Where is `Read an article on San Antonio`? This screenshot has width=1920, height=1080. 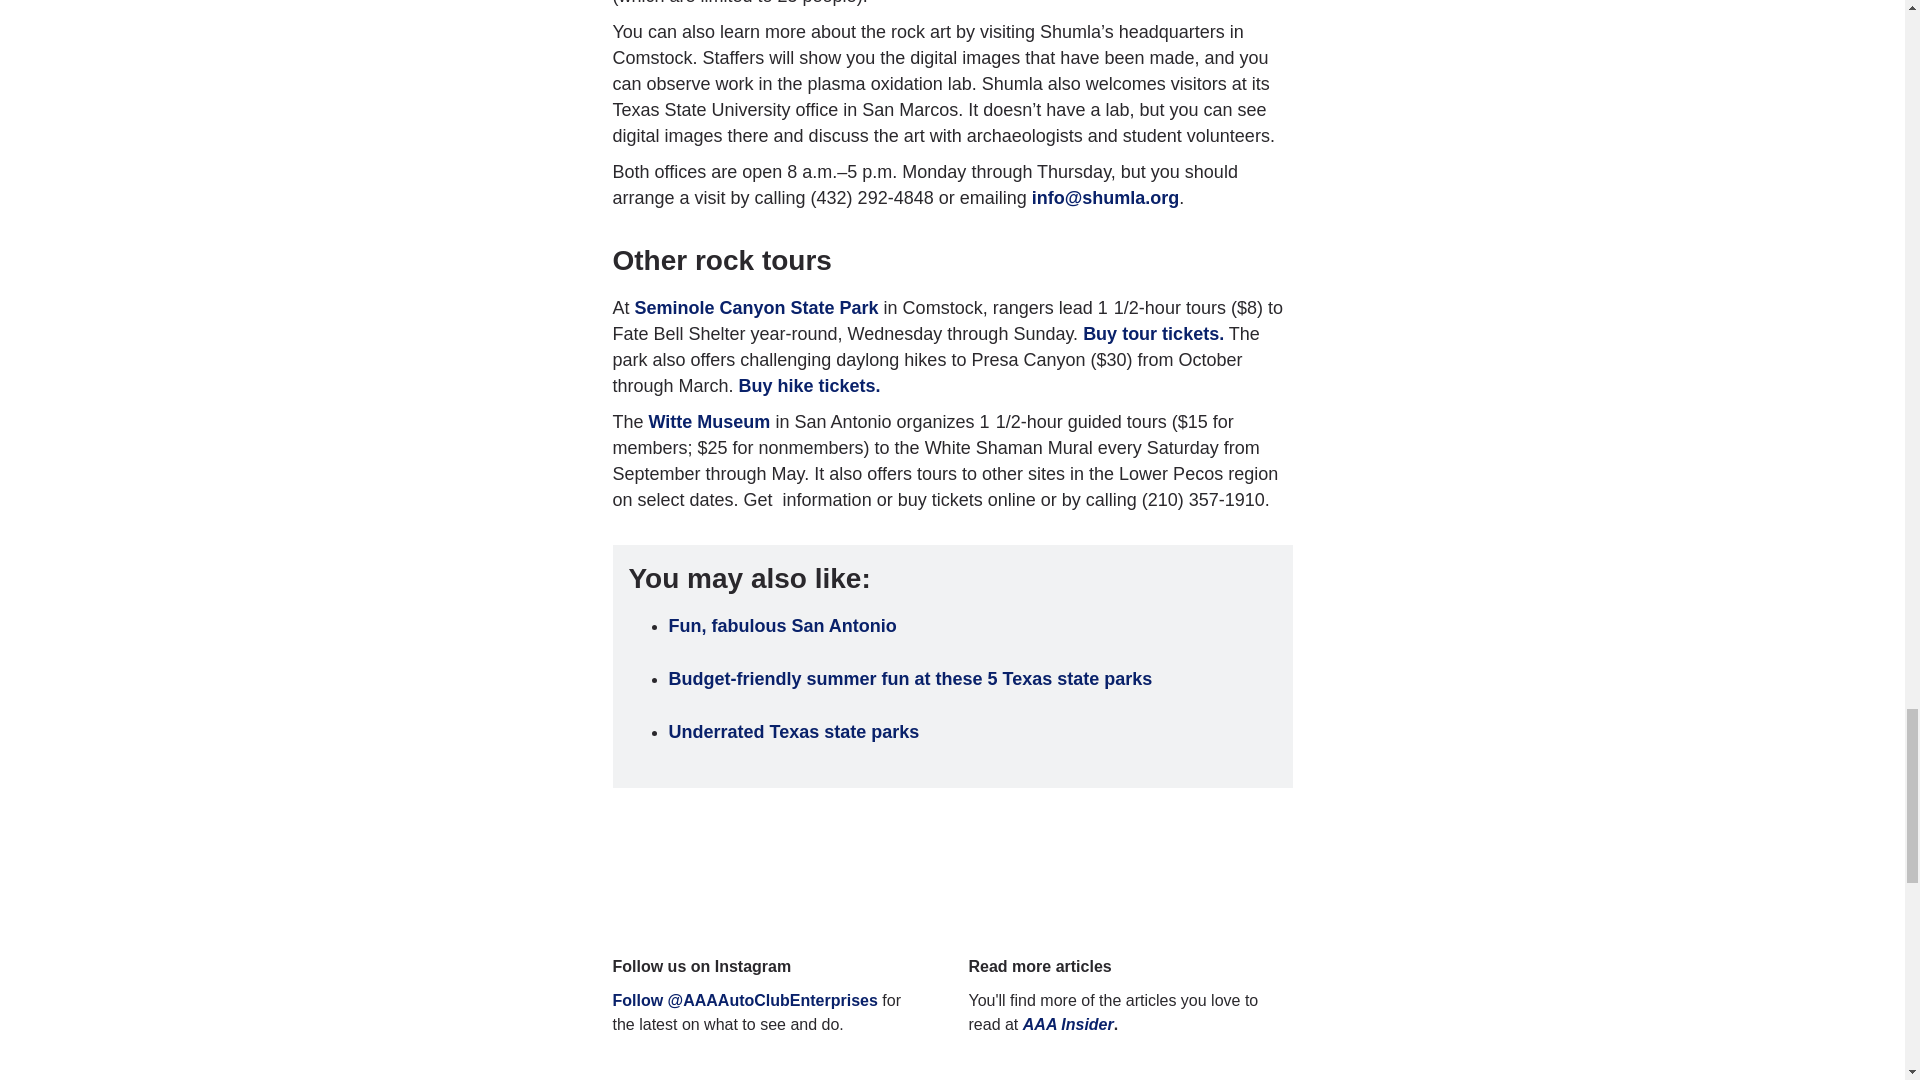 Read an article on San Antonio is located at coordinates (782, 626).